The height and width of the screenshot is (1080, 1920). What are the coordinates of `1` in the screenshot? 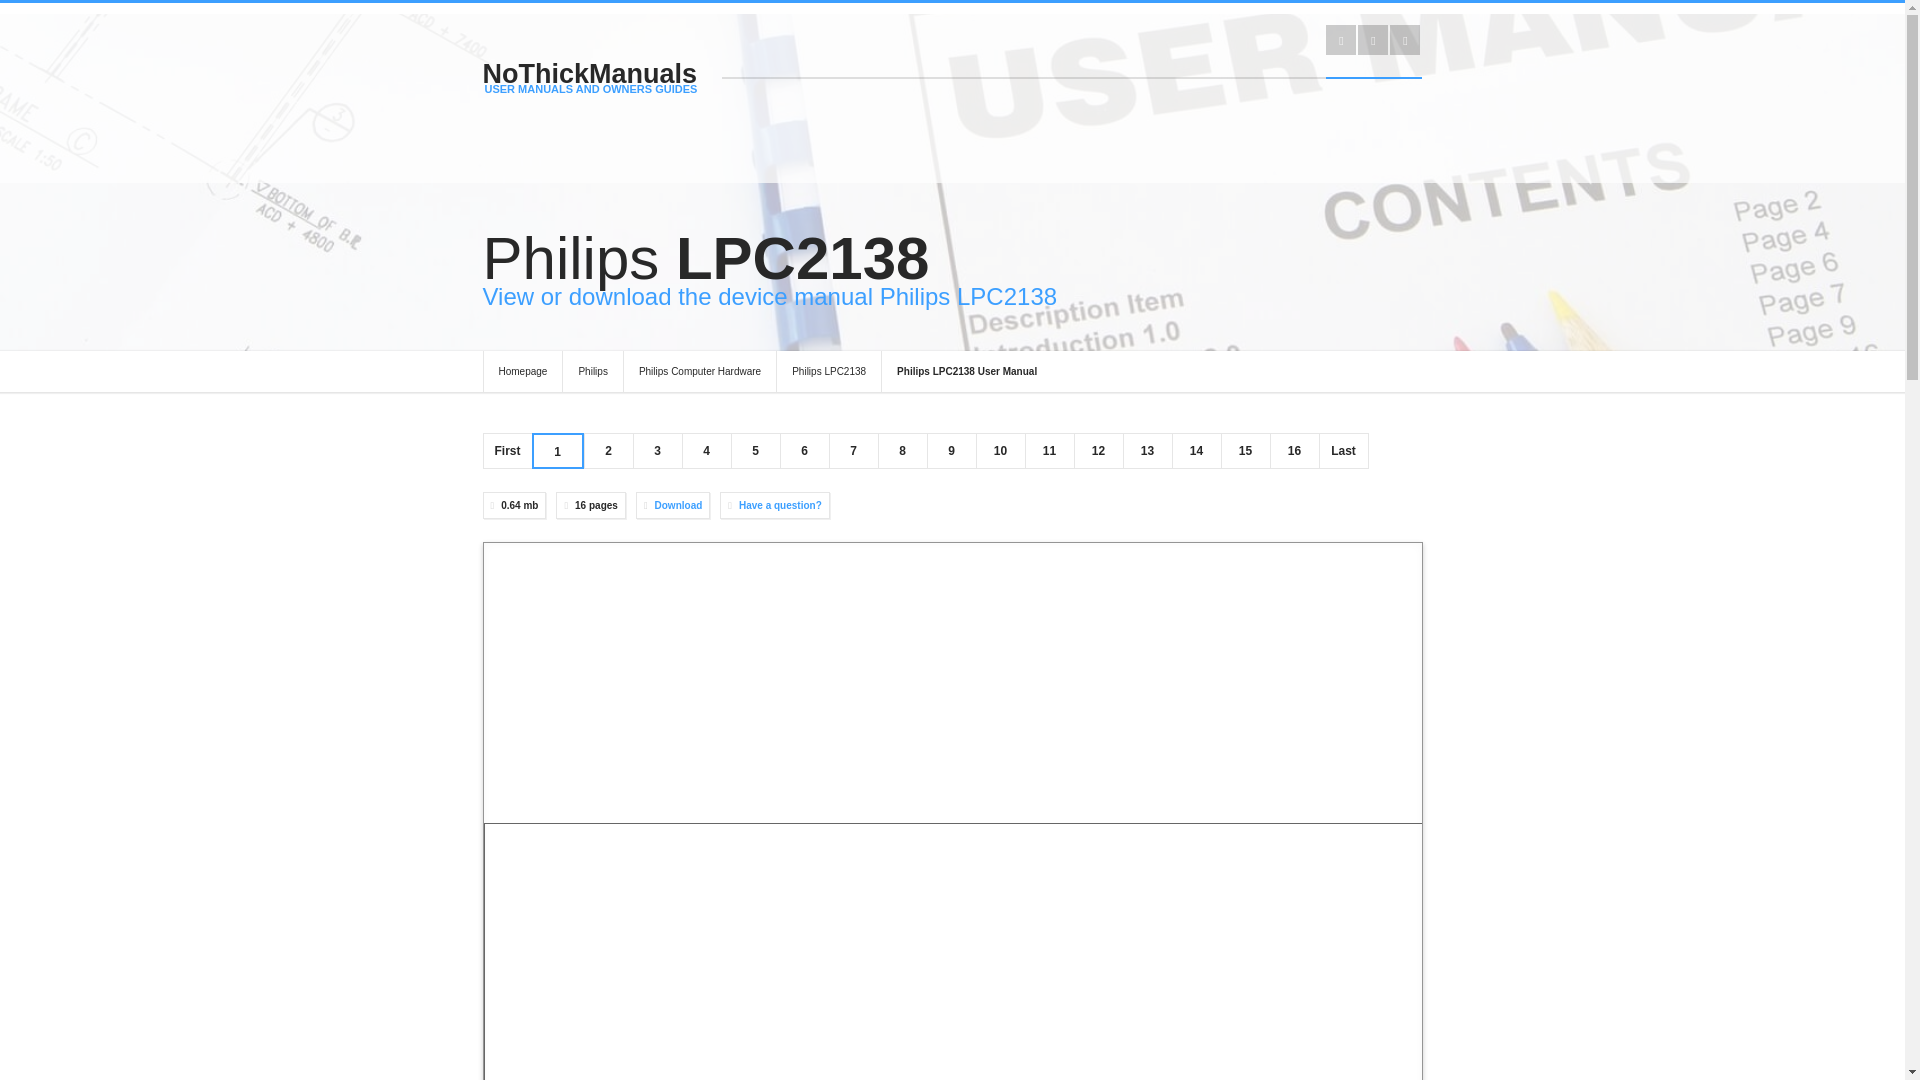 It's located at (557, 452).